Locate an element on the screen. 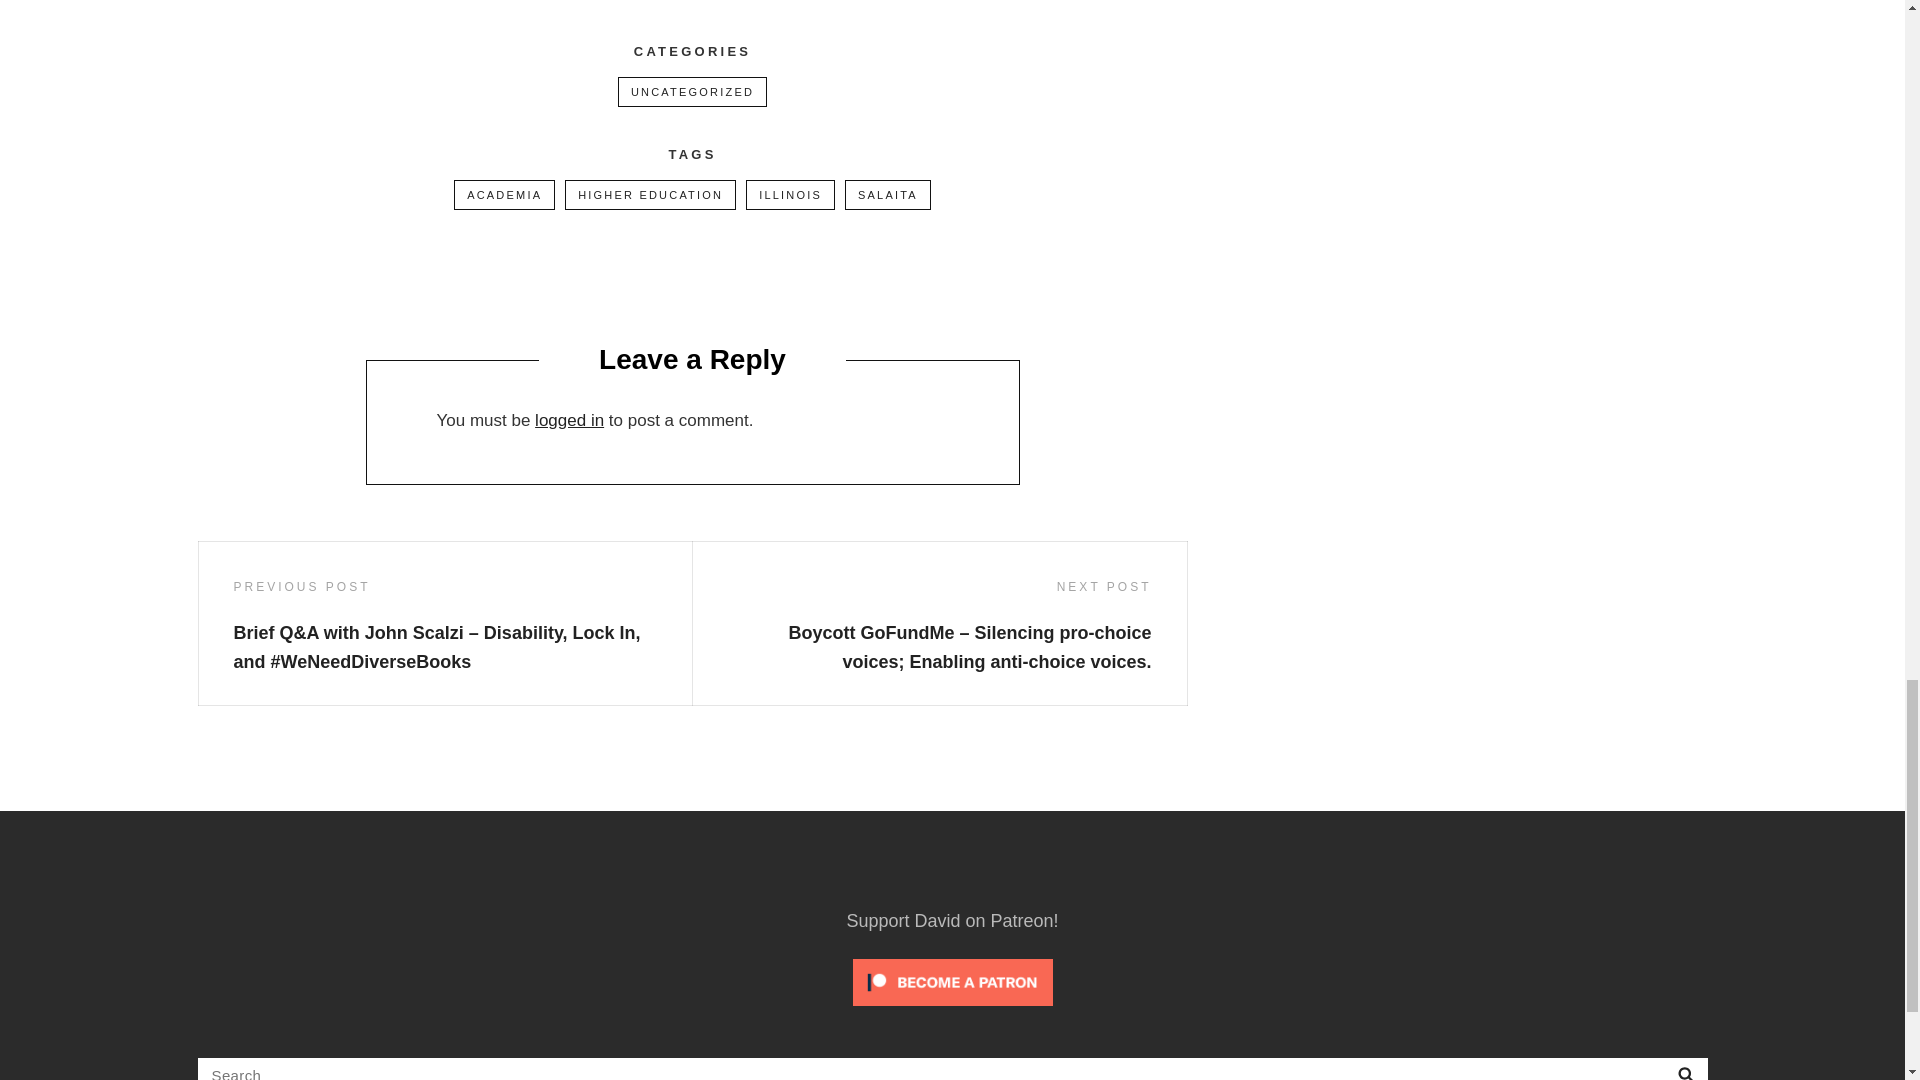  logged in is located at coordinates (570, 420).